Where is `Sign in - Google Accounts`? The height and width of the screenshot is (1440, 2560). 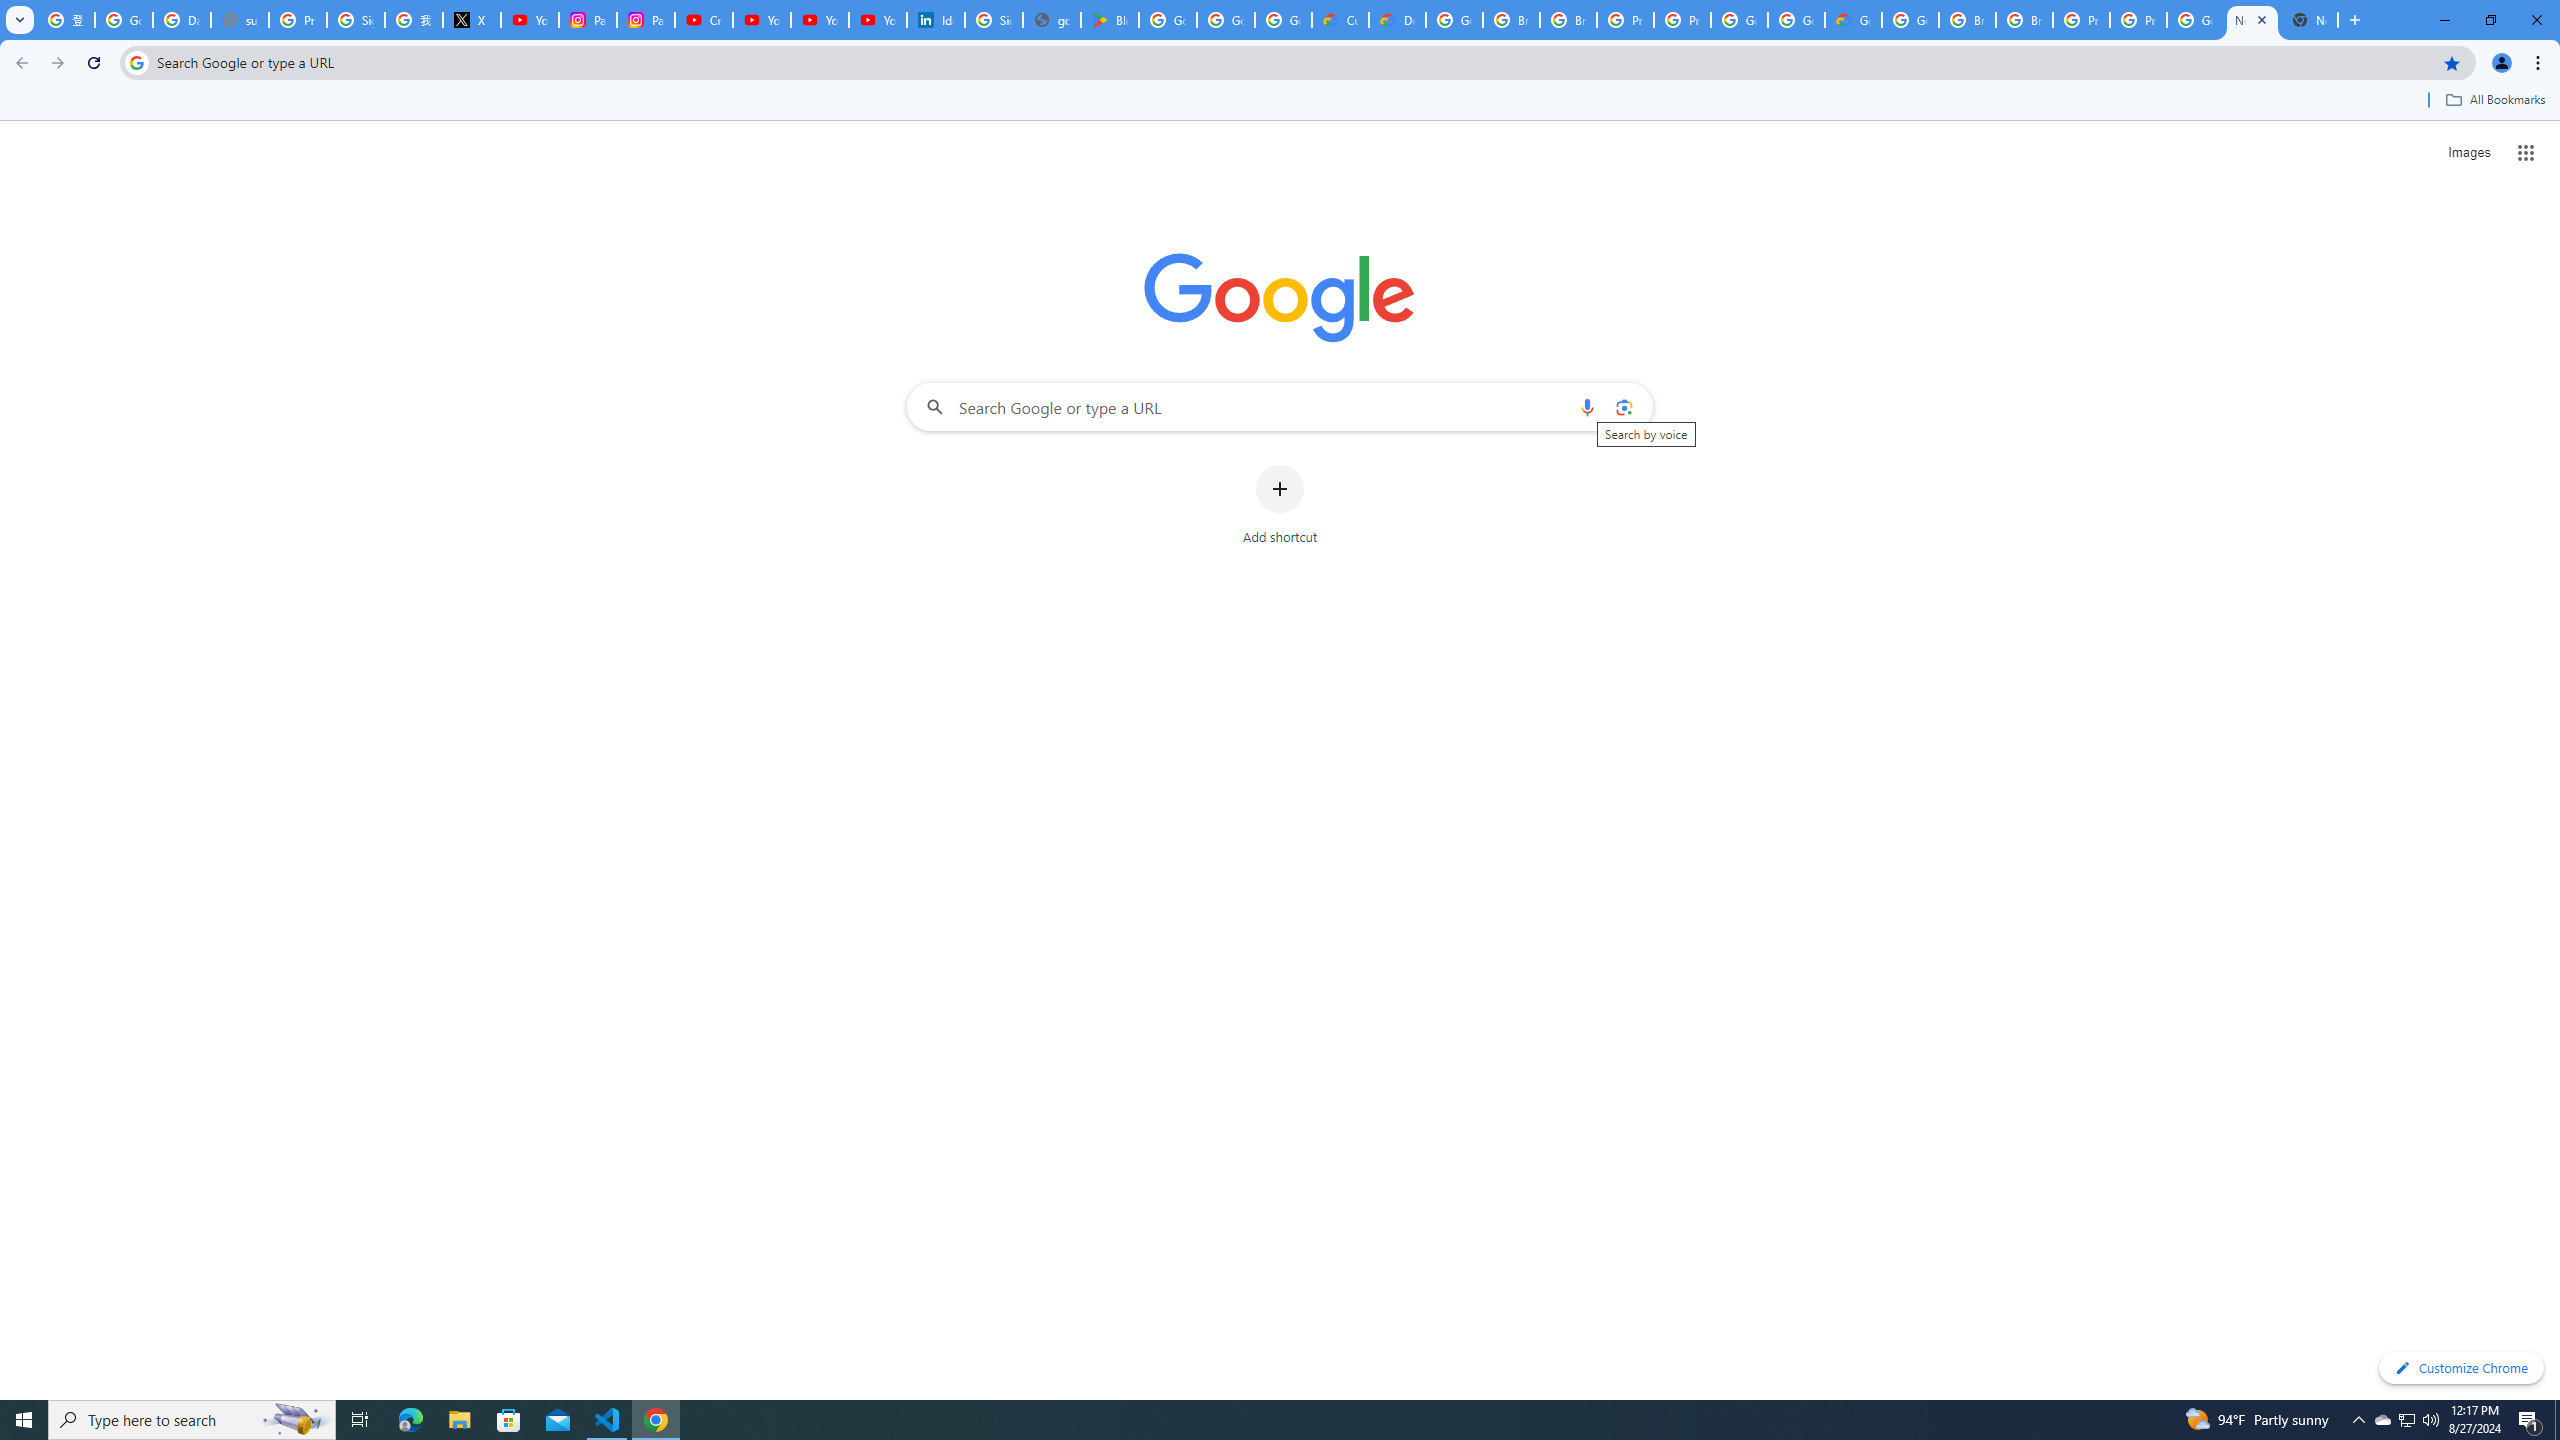
Sign in - Google Accounts is located at coordinates (356, 20).